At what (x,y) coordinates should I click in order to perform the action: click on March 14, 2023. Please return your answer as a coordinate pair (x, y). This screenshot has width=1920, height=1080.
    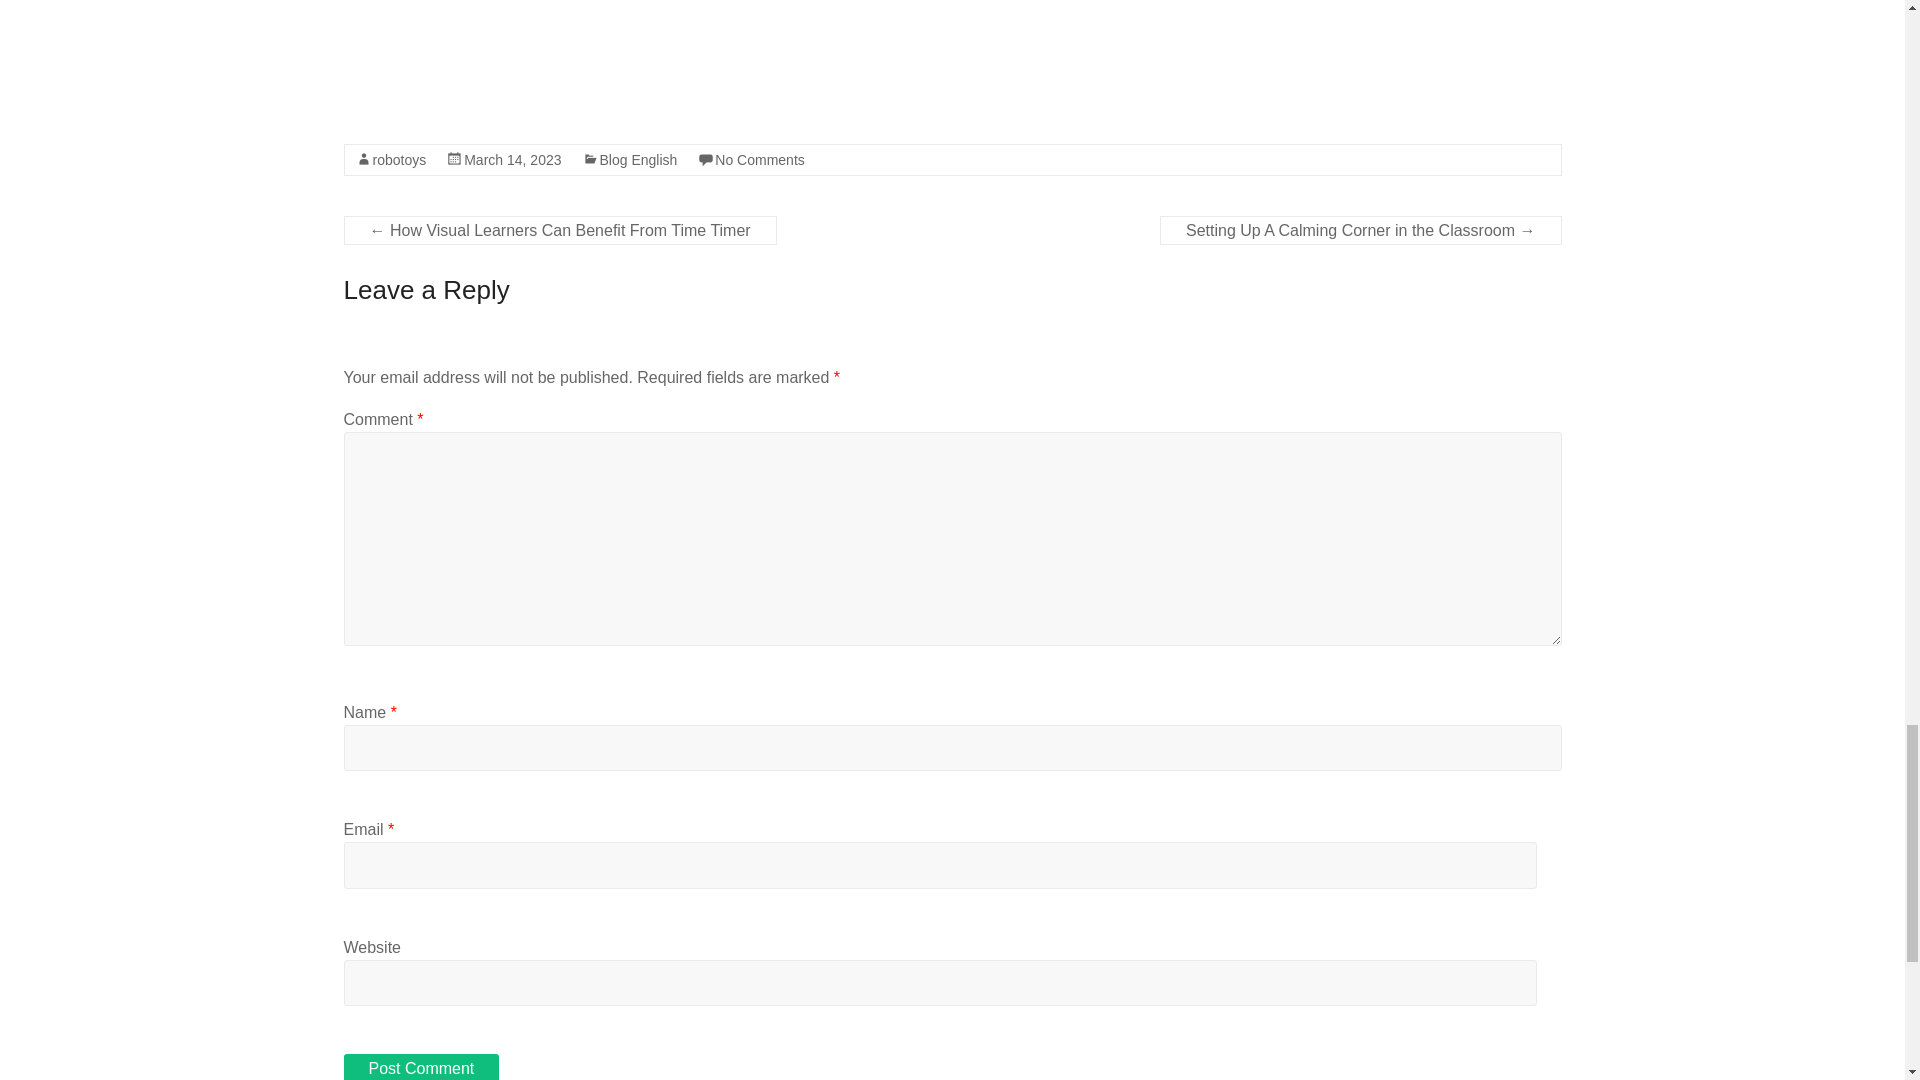
    Looking at the image, I should click on (512, 160).